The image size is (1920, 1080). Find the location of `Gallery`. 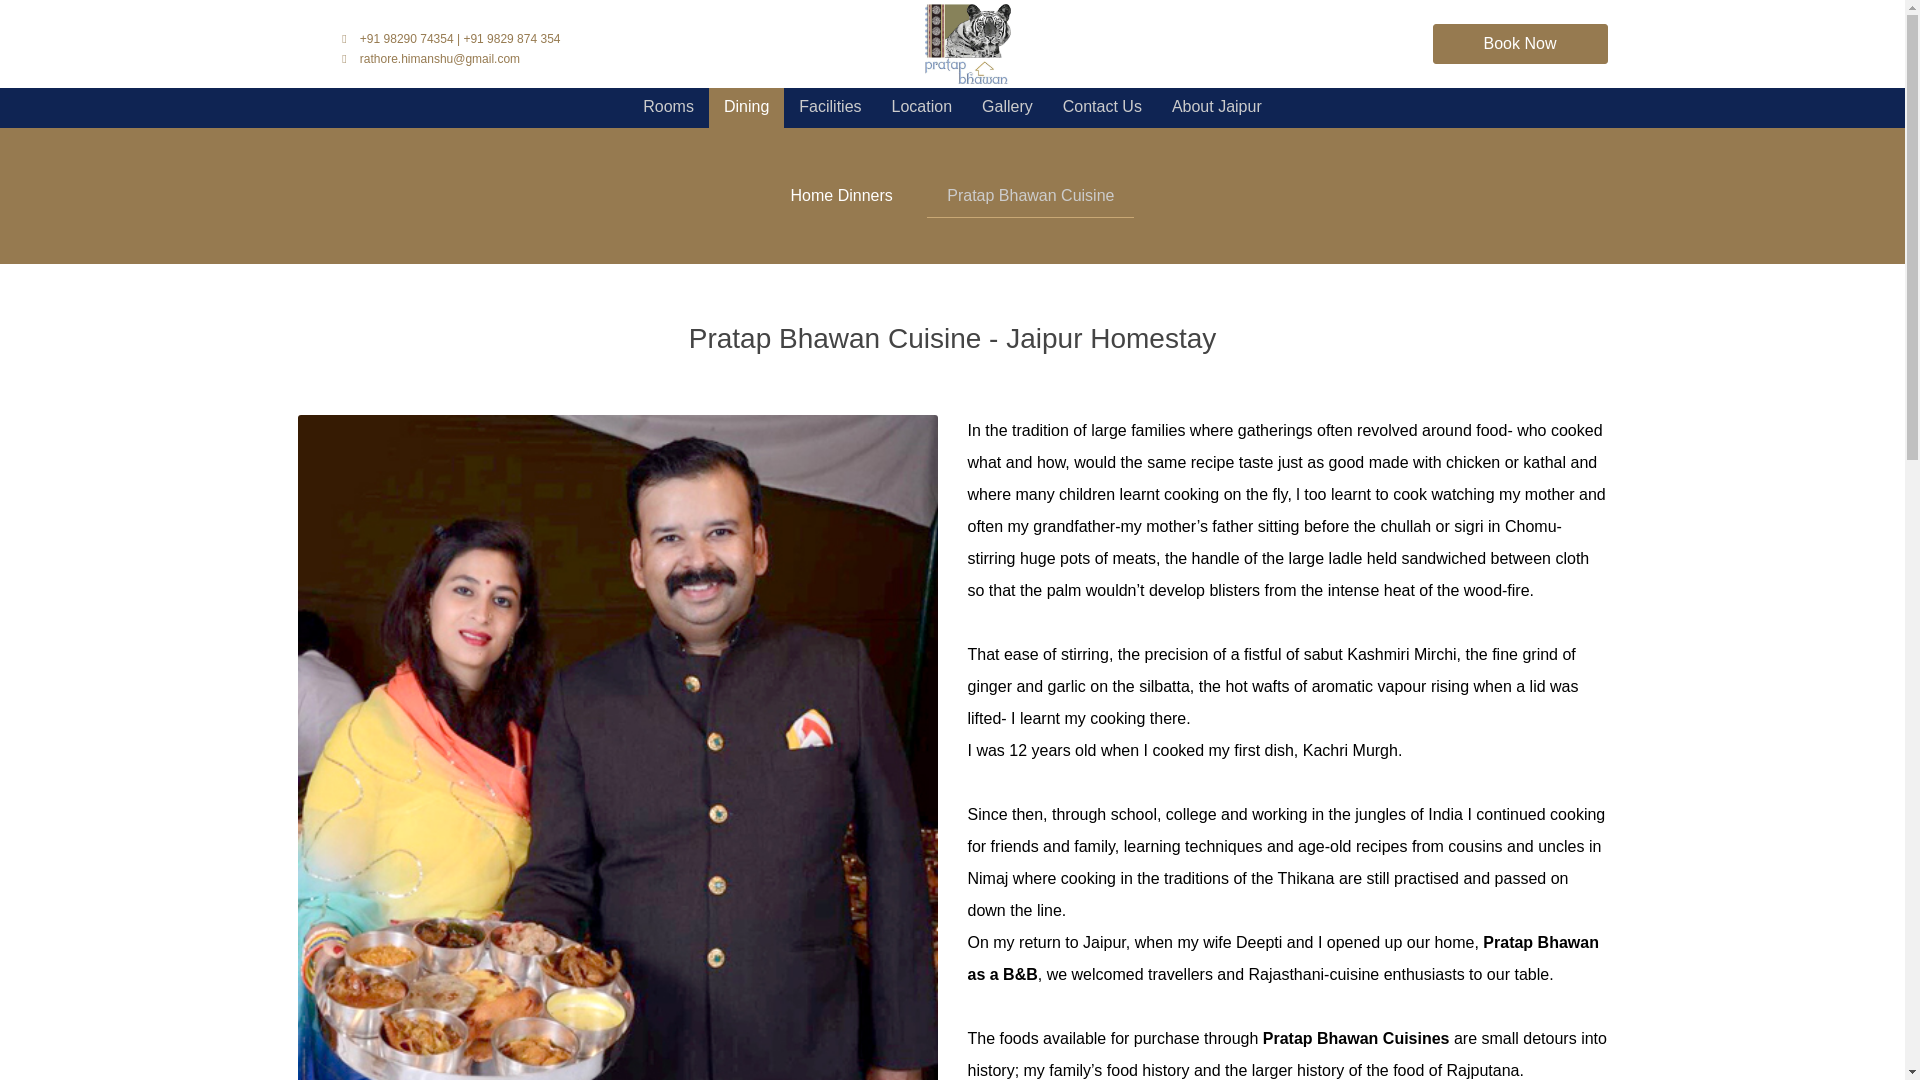

Gallery is located at coordinates (1008, 108).